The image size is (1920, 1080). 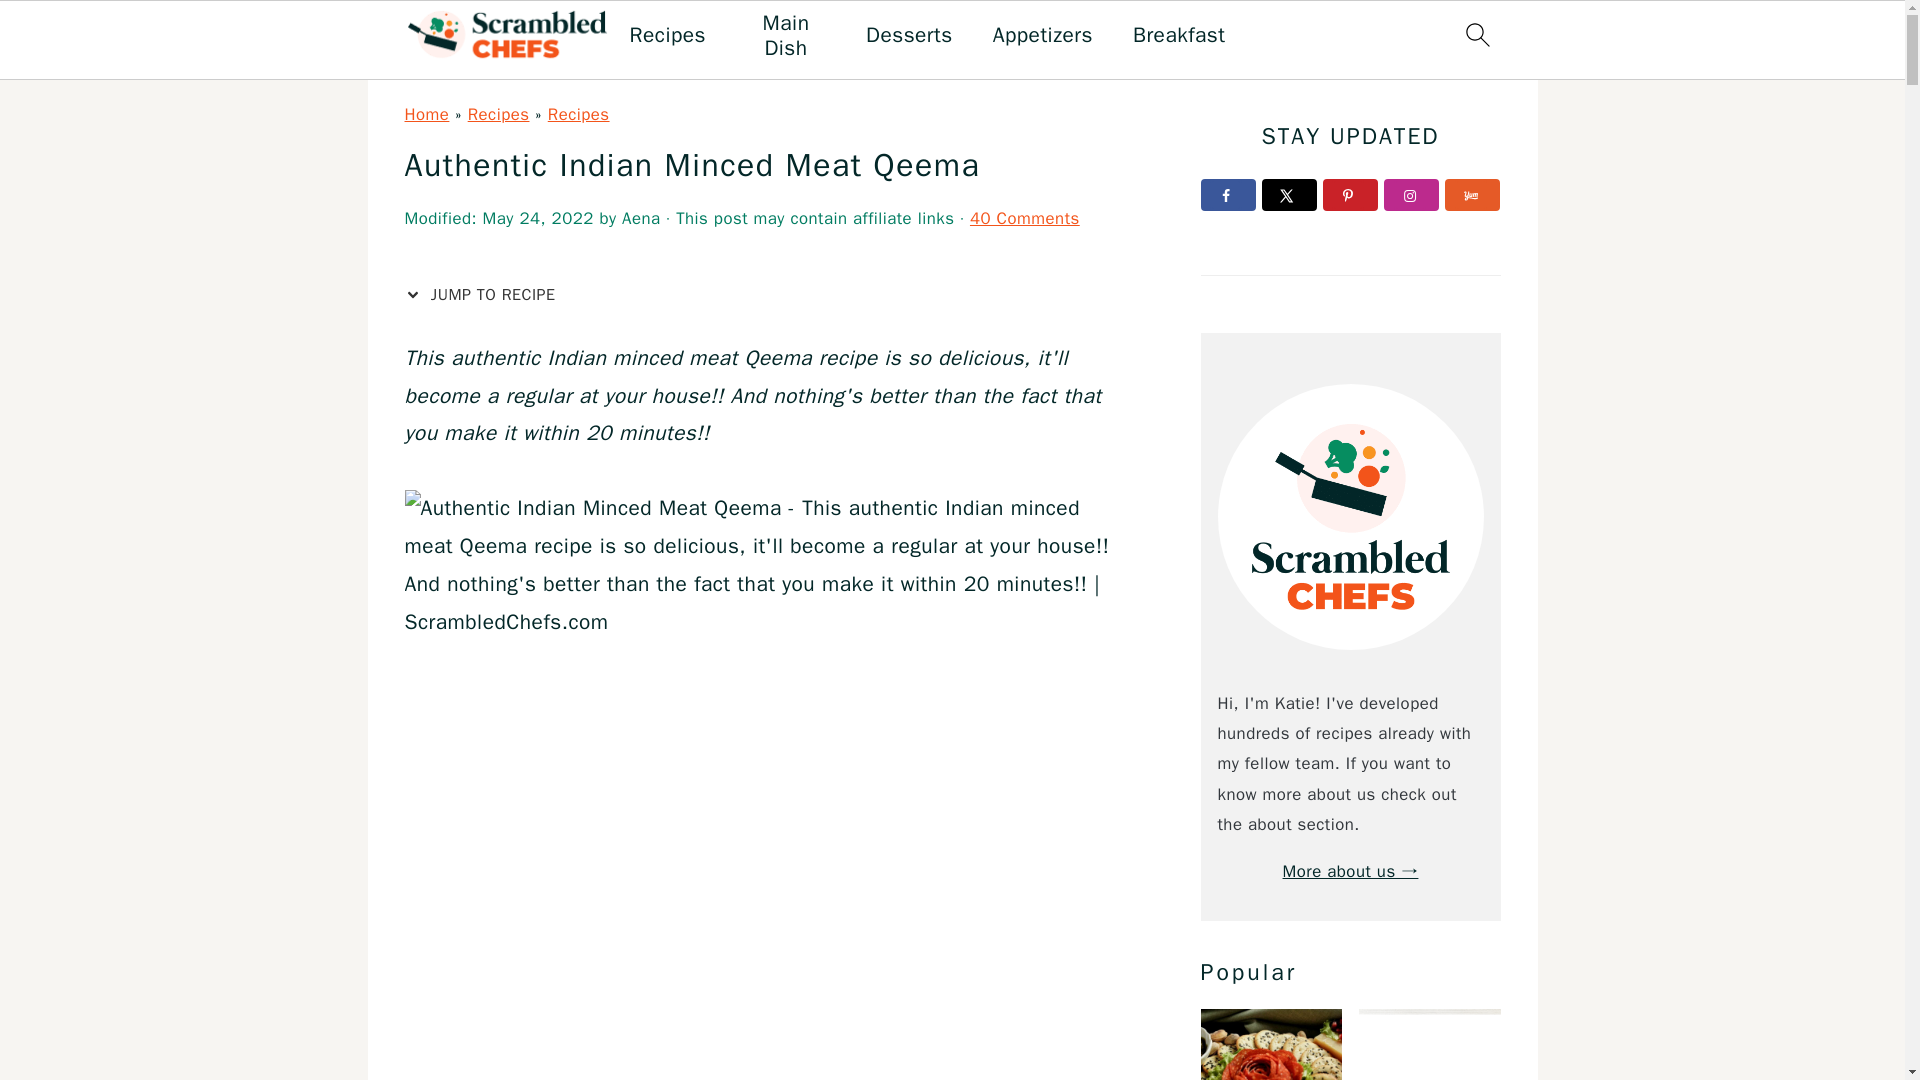 What do you see at coordinates (1350, 194) in the screenshot?
I see `Follow on Pinterest` at bounding box center [1350, 194].